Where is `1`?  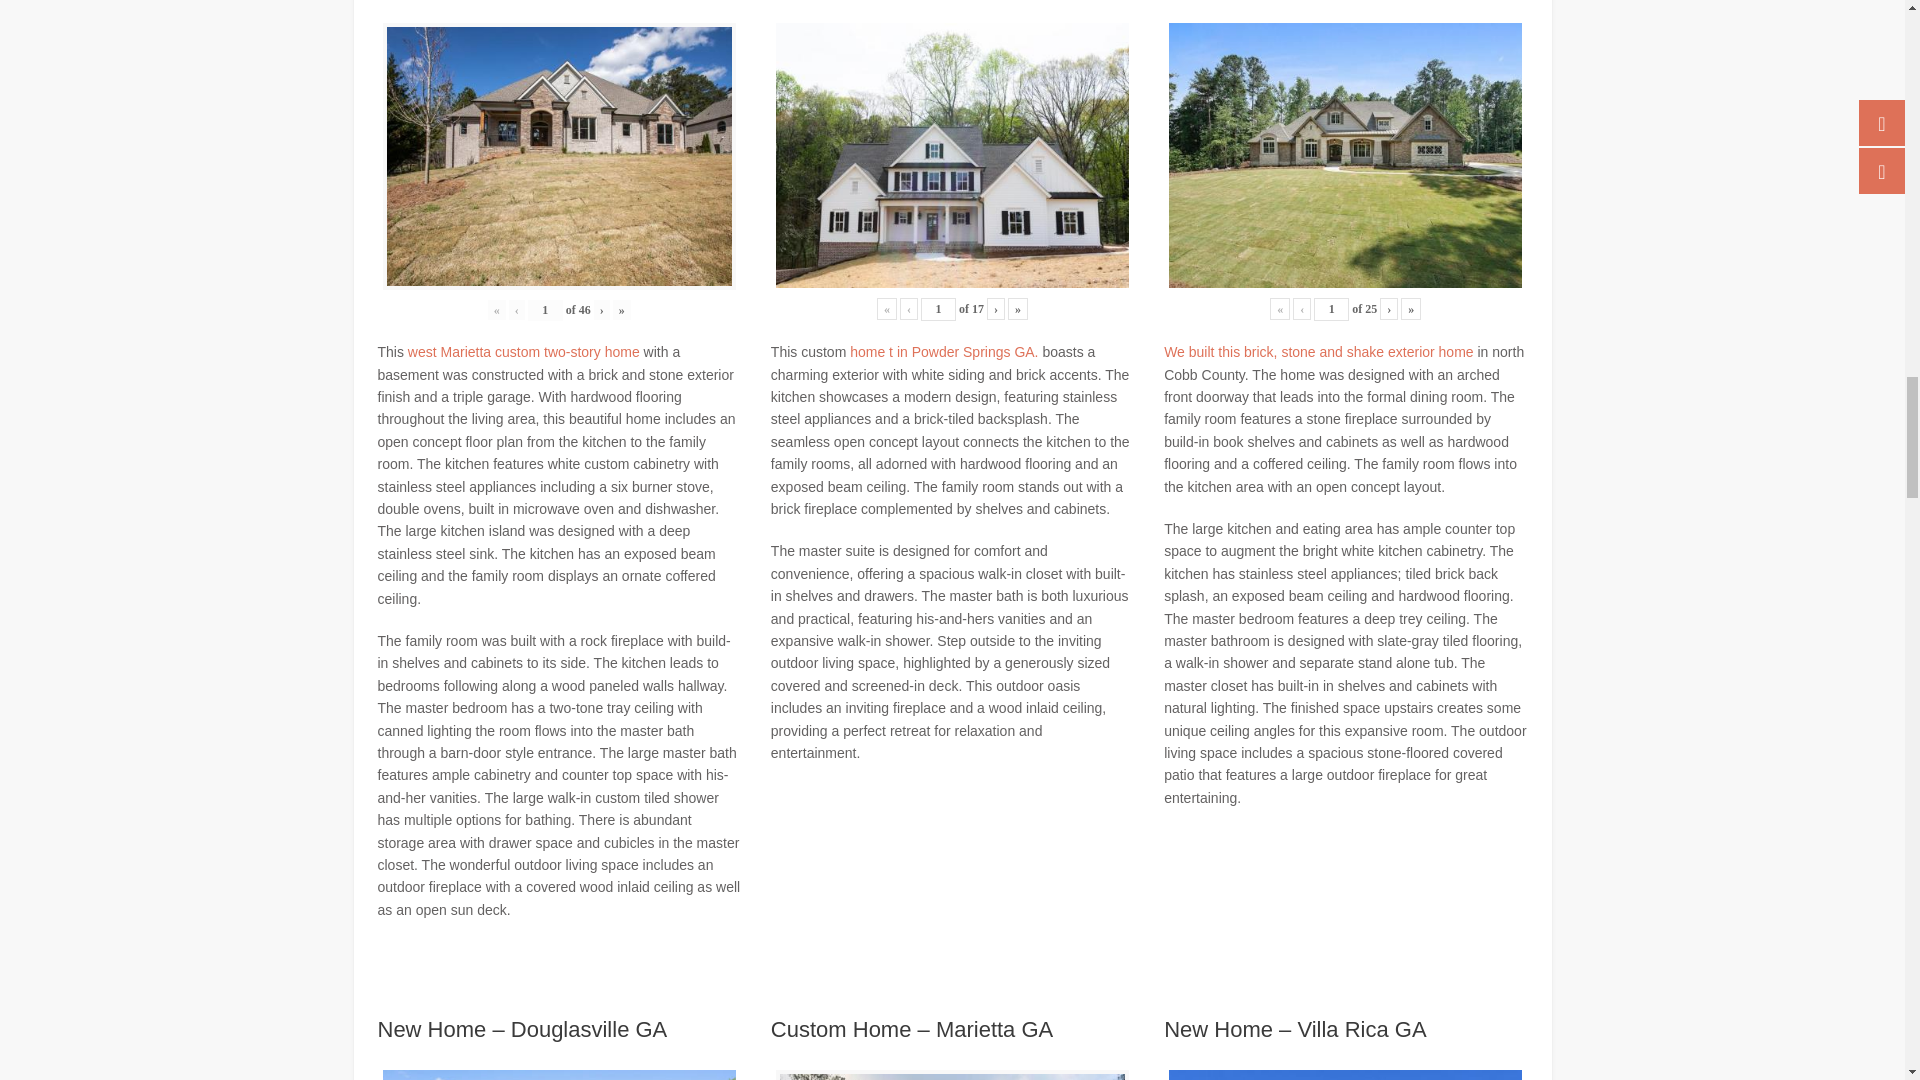 1 is located at coordinates (1331, 309).